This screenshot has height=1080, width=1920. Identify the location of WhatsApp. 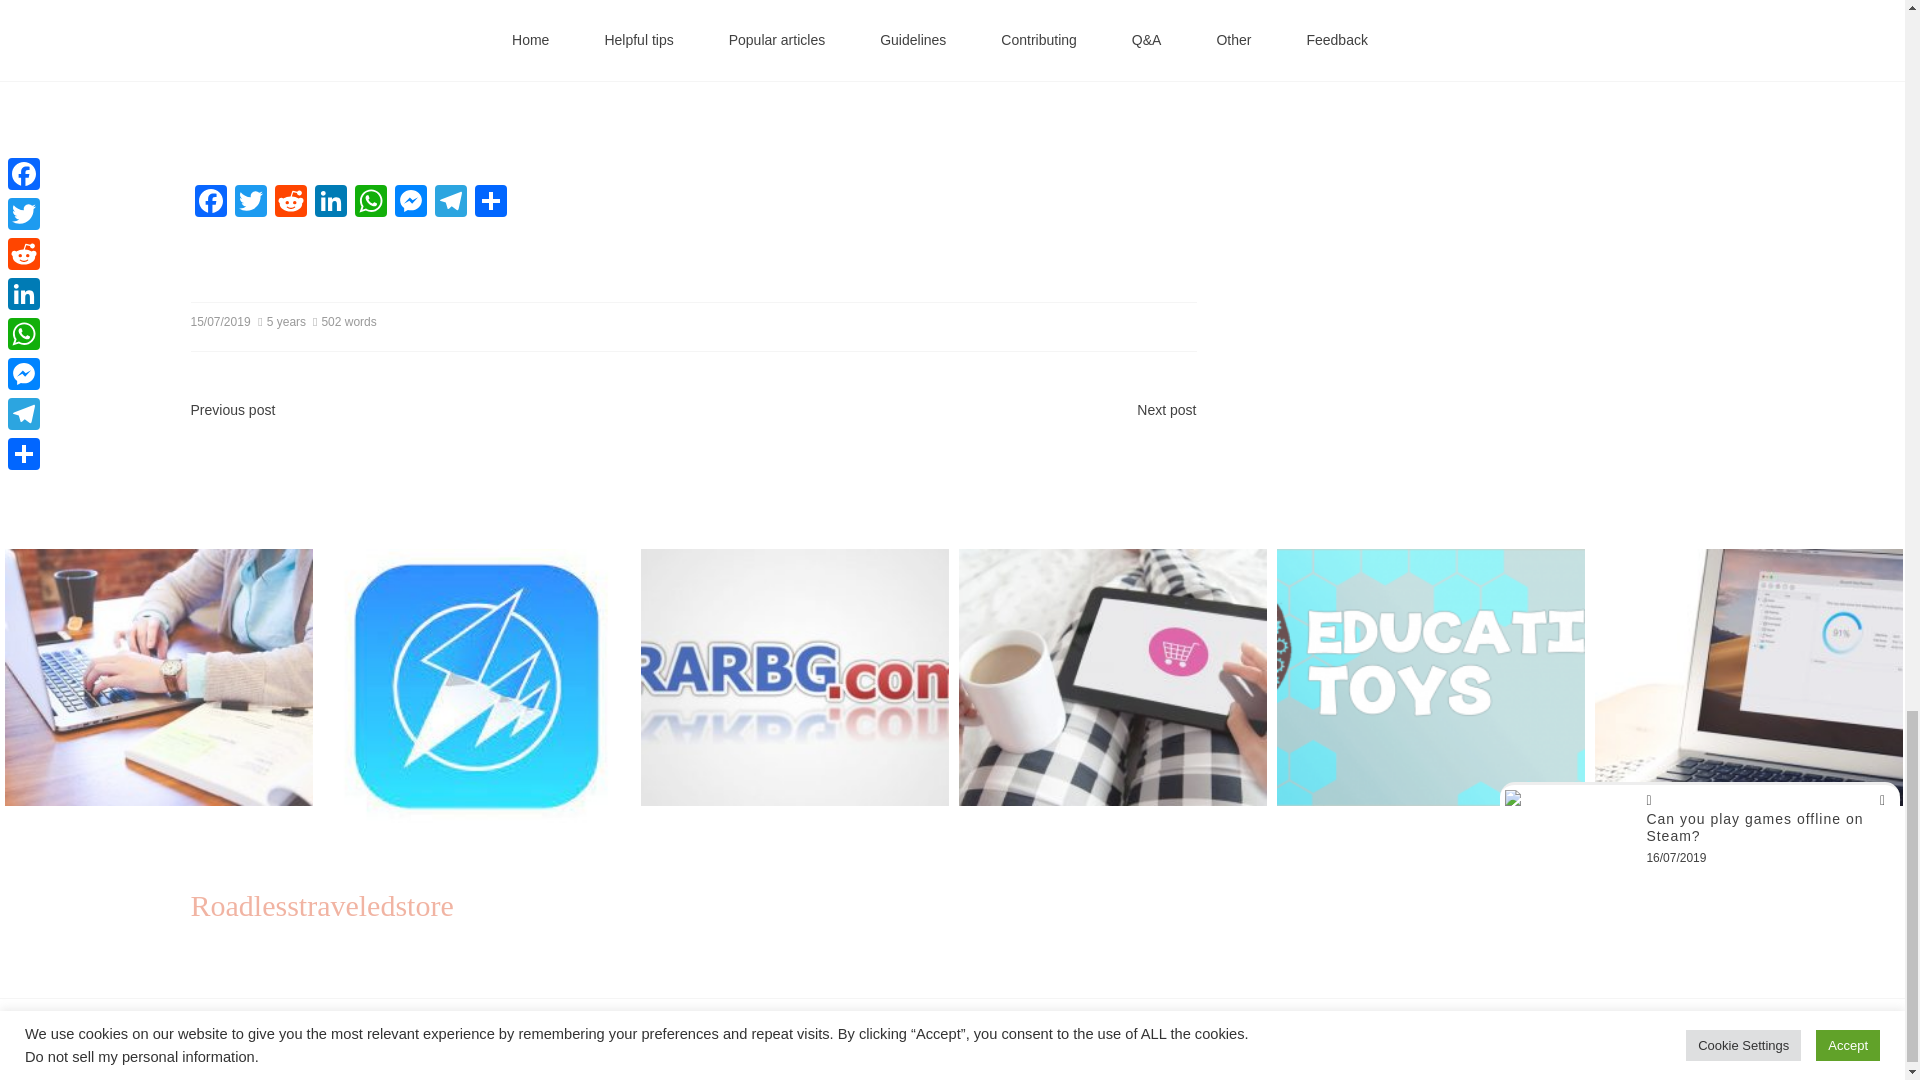
(369, 203).